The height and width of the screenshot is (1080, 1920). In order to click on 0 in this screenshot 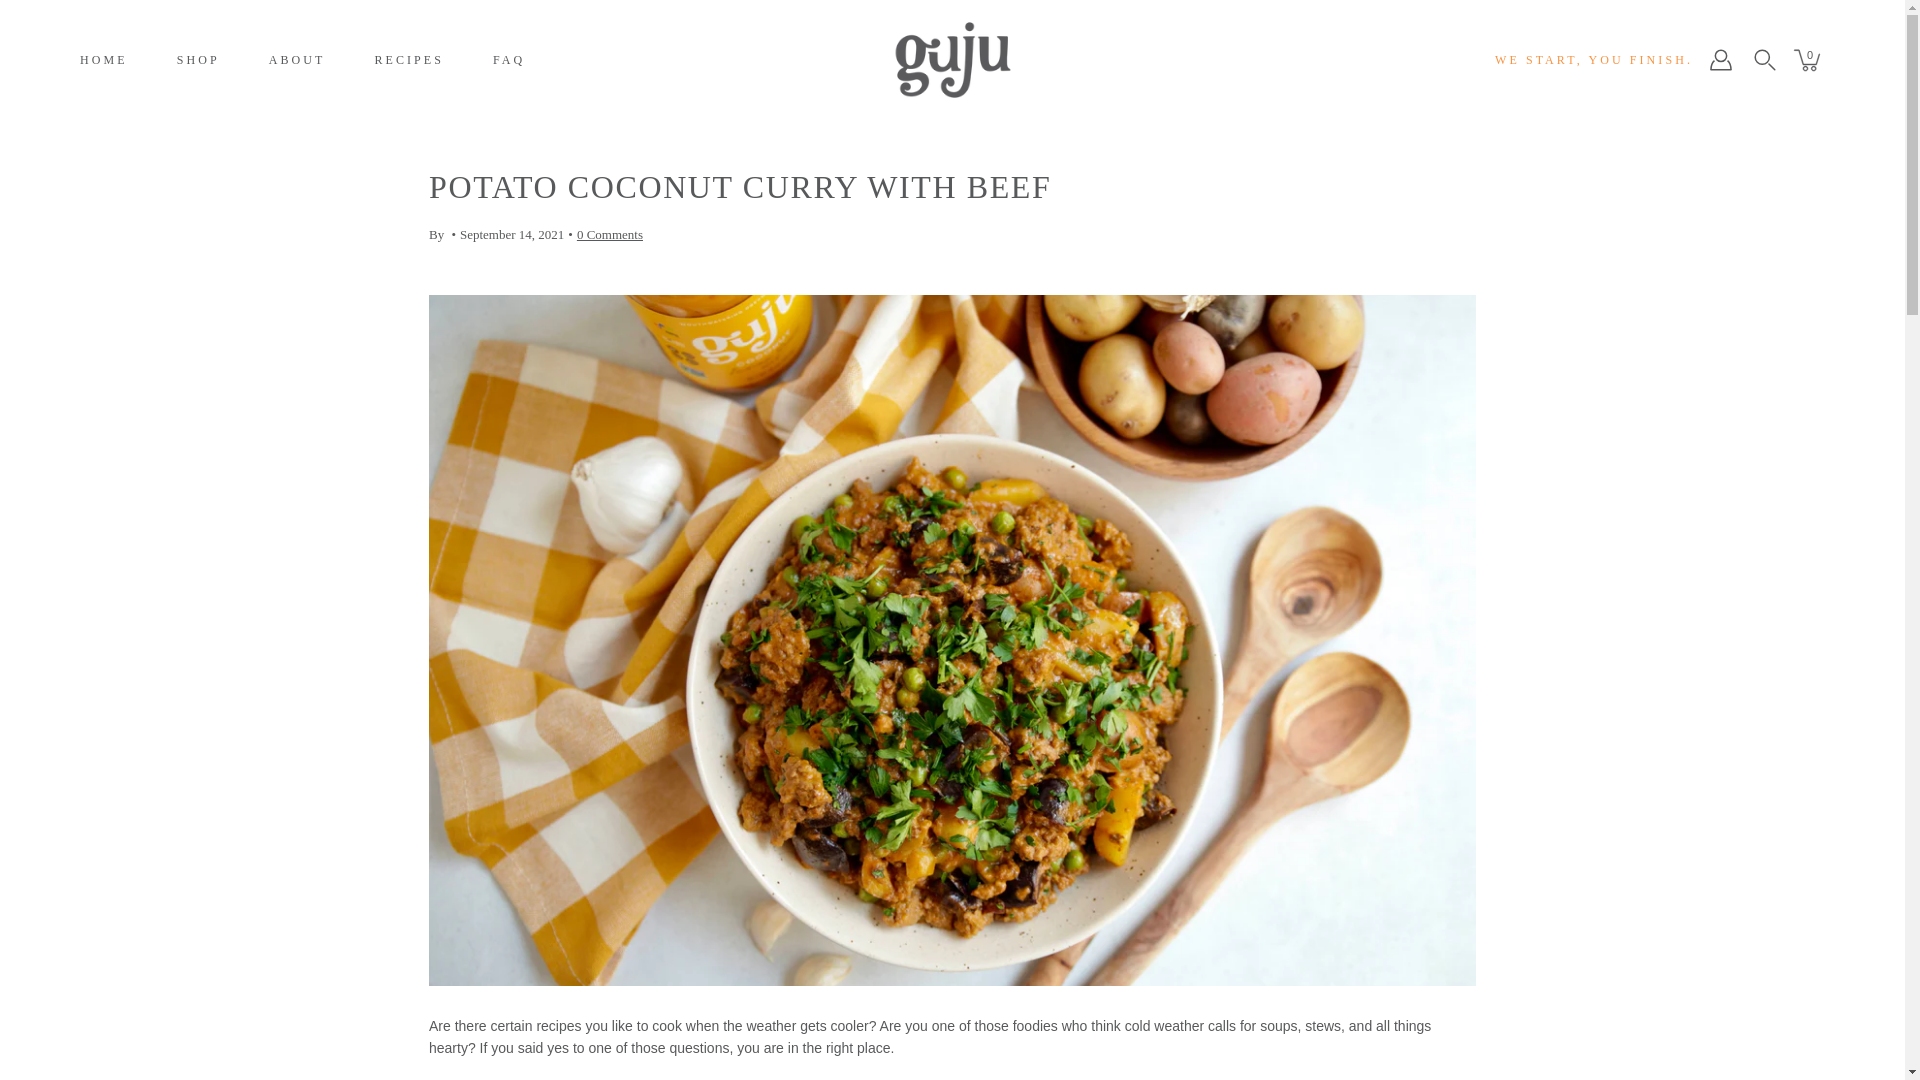, I will do `click(1809, 60)`.